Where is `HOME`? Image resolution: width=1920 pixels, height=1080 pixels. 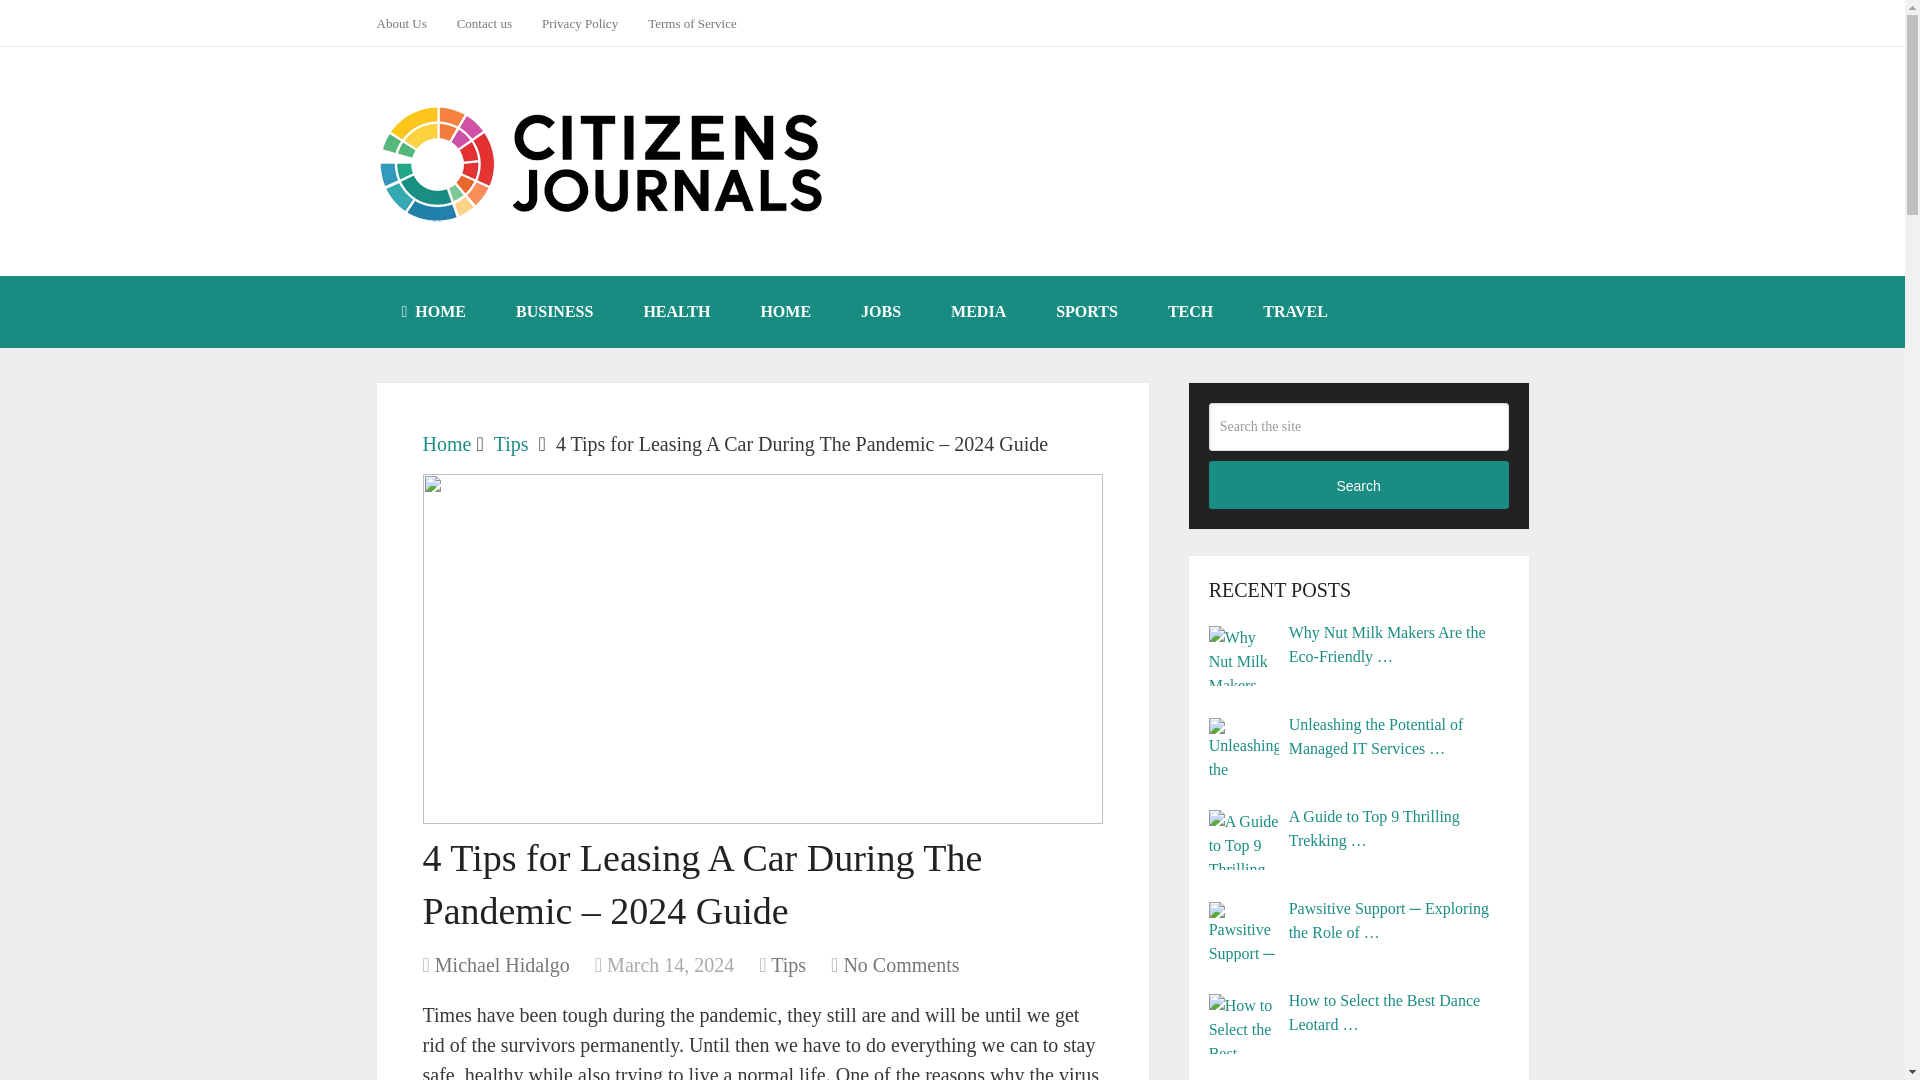 HOME is located at coordinates (785, 312).